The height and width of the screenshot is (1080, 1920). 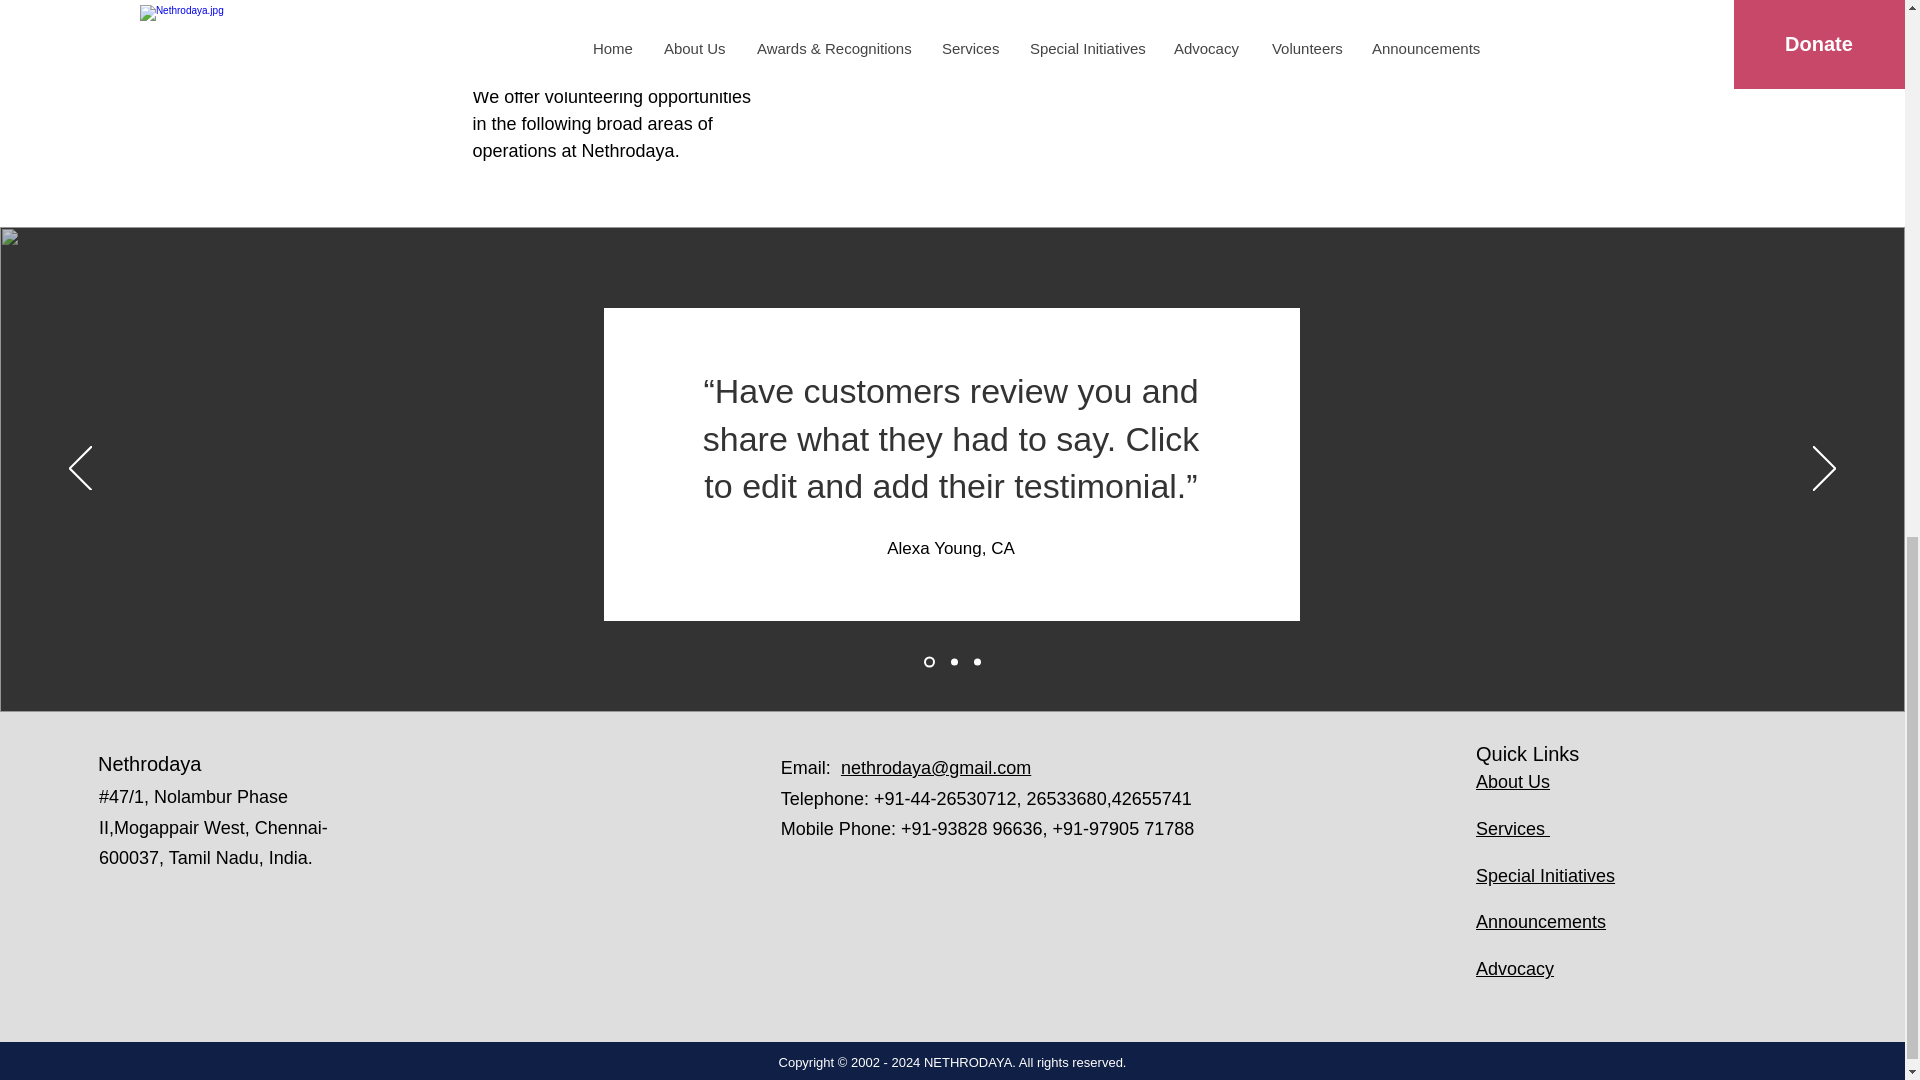 I want to click on Initiatives, so click(x=1576, y=876).